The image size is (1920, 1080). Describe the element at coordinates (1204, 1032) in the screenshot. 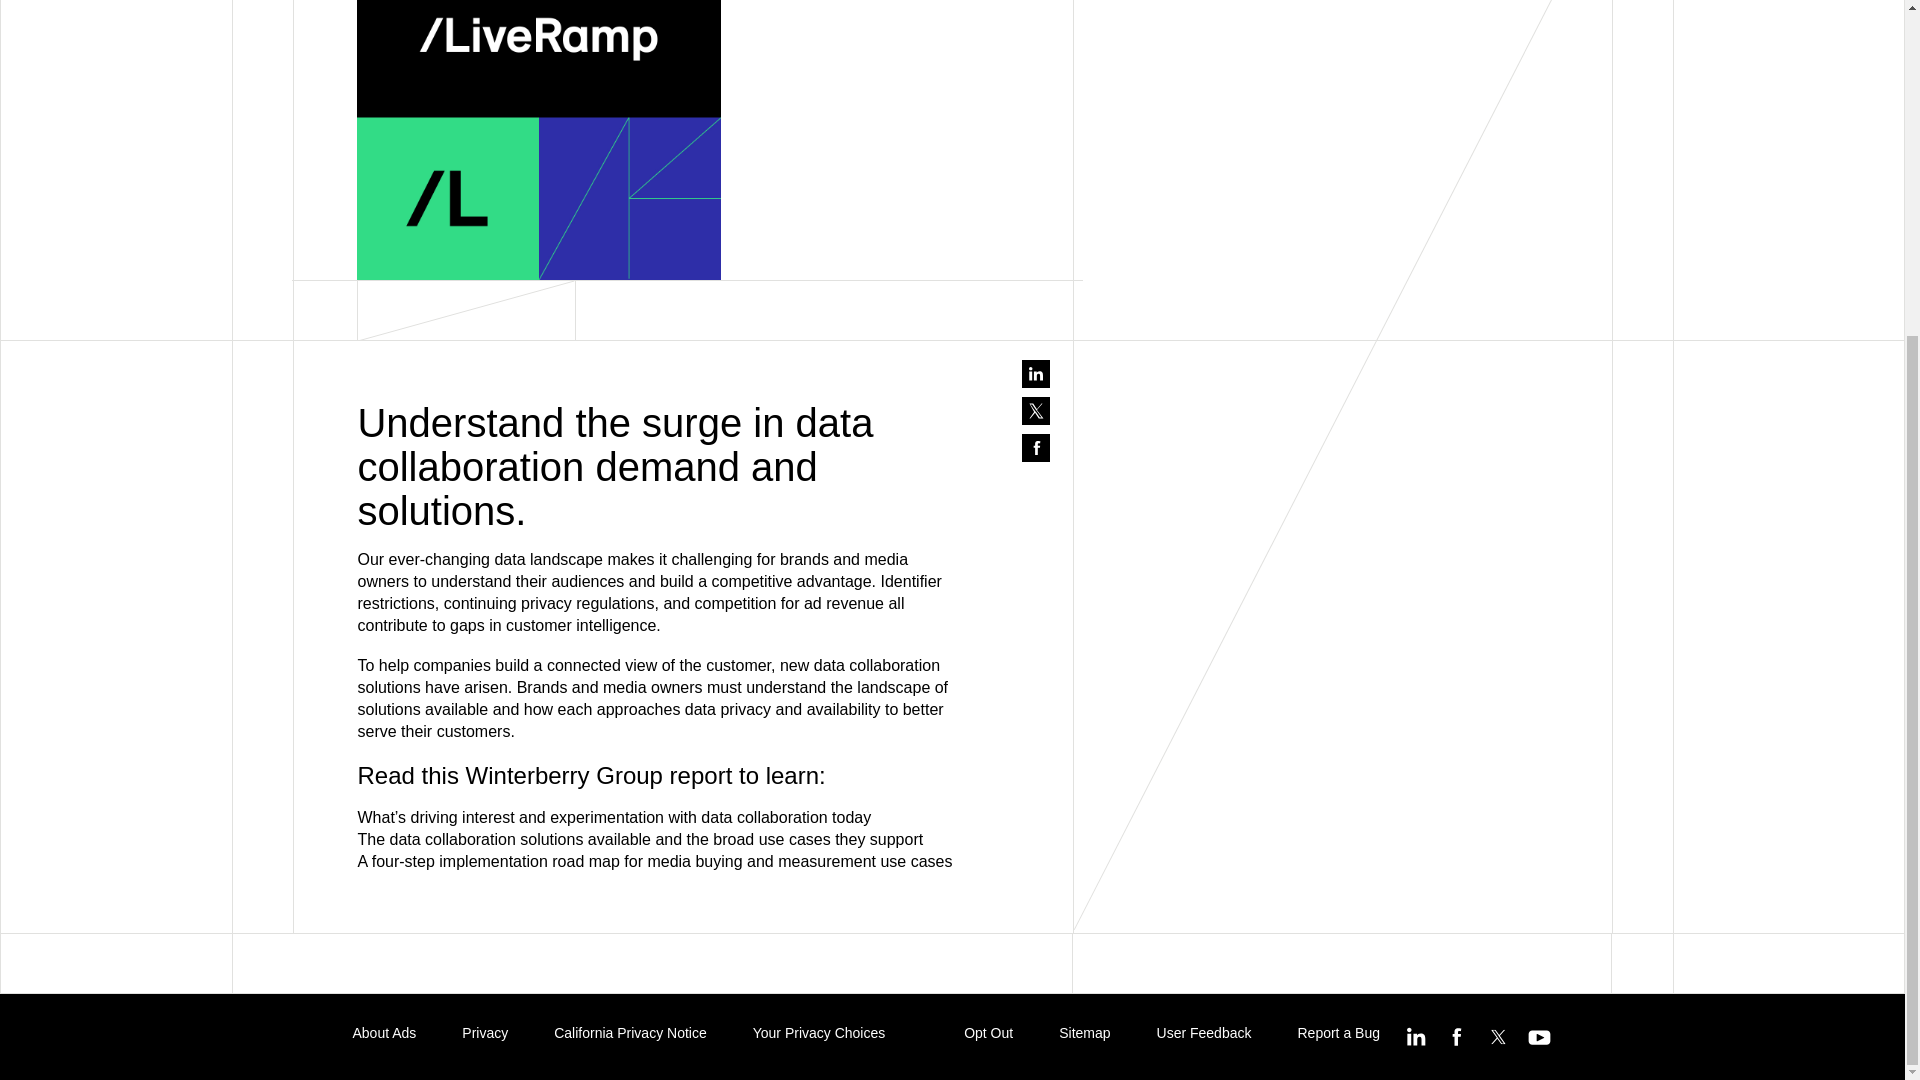

I see `User Feedback` at that location.